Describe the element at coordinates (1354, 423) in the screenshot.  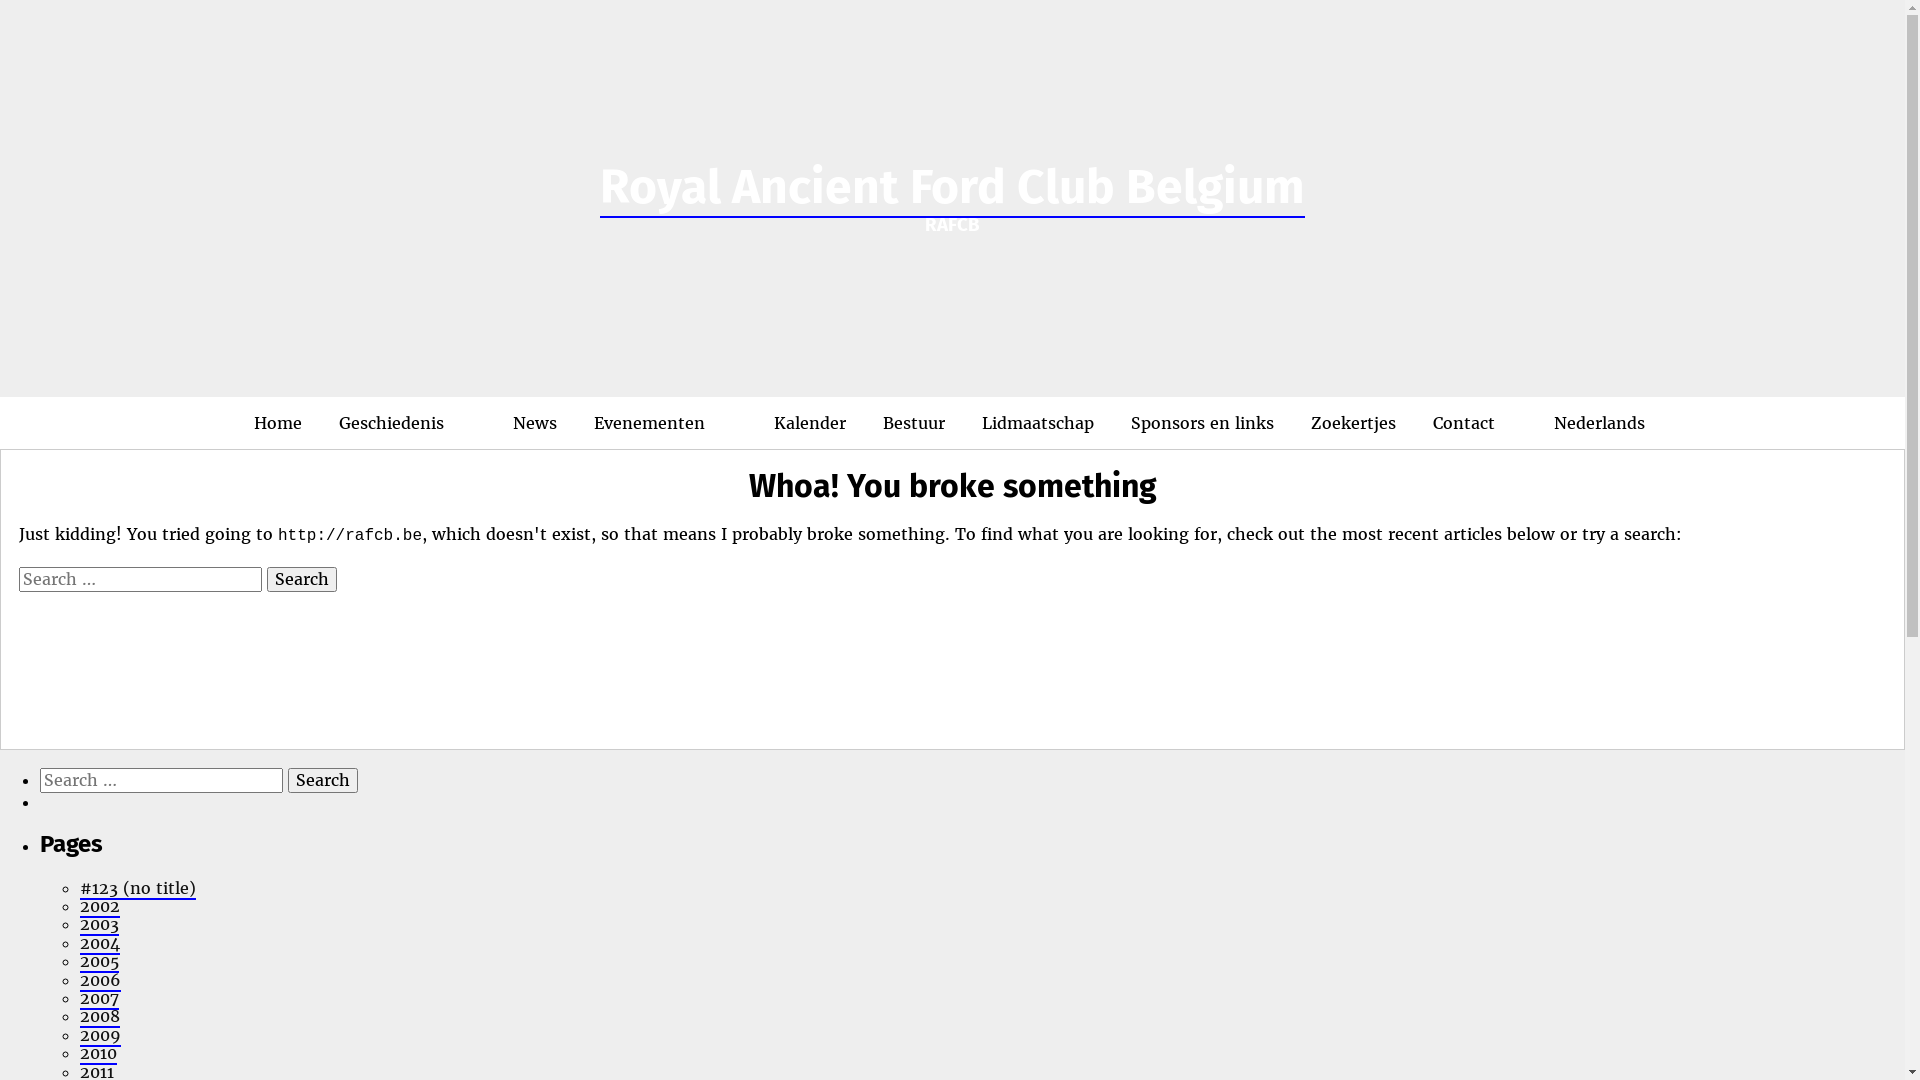
I see `Zoekertjes` at that location.